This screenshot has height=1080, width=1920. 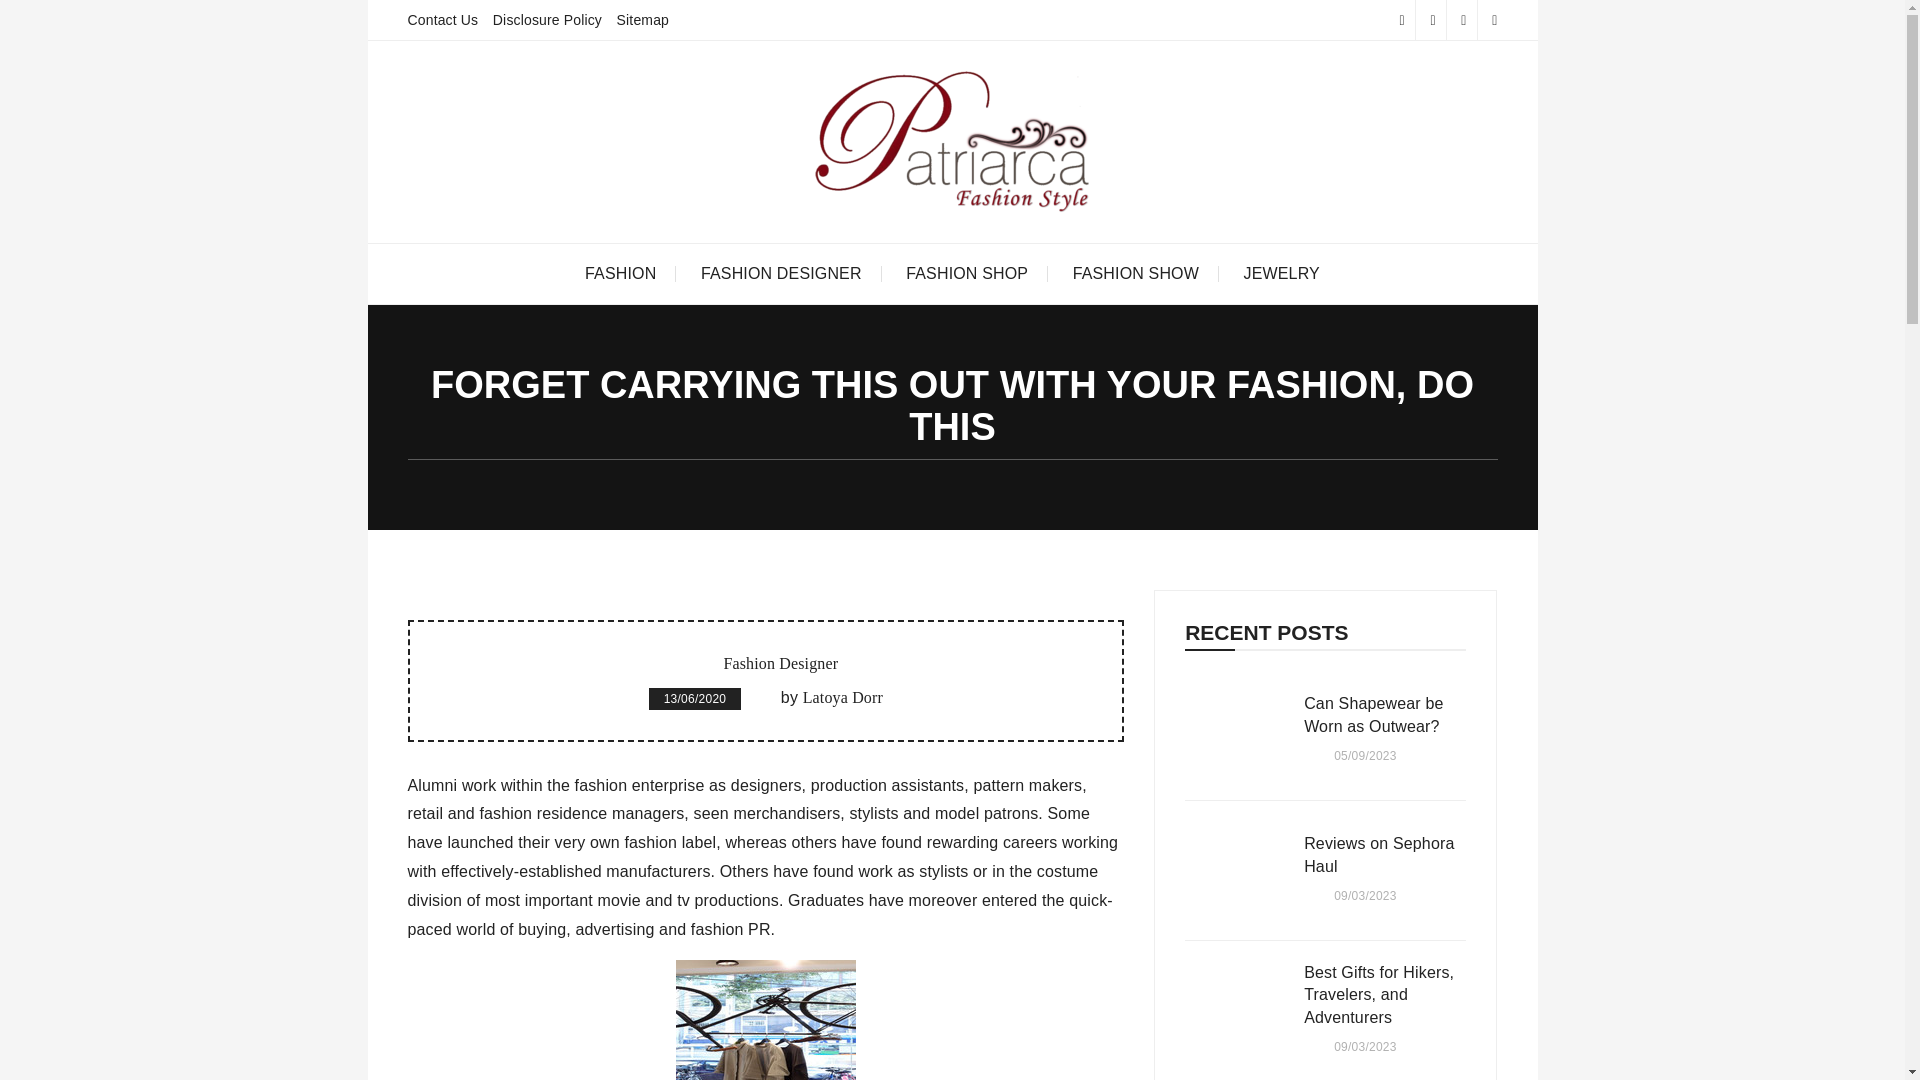 I want to click on FASHION DESIGNER, so click(x=781, y=274).